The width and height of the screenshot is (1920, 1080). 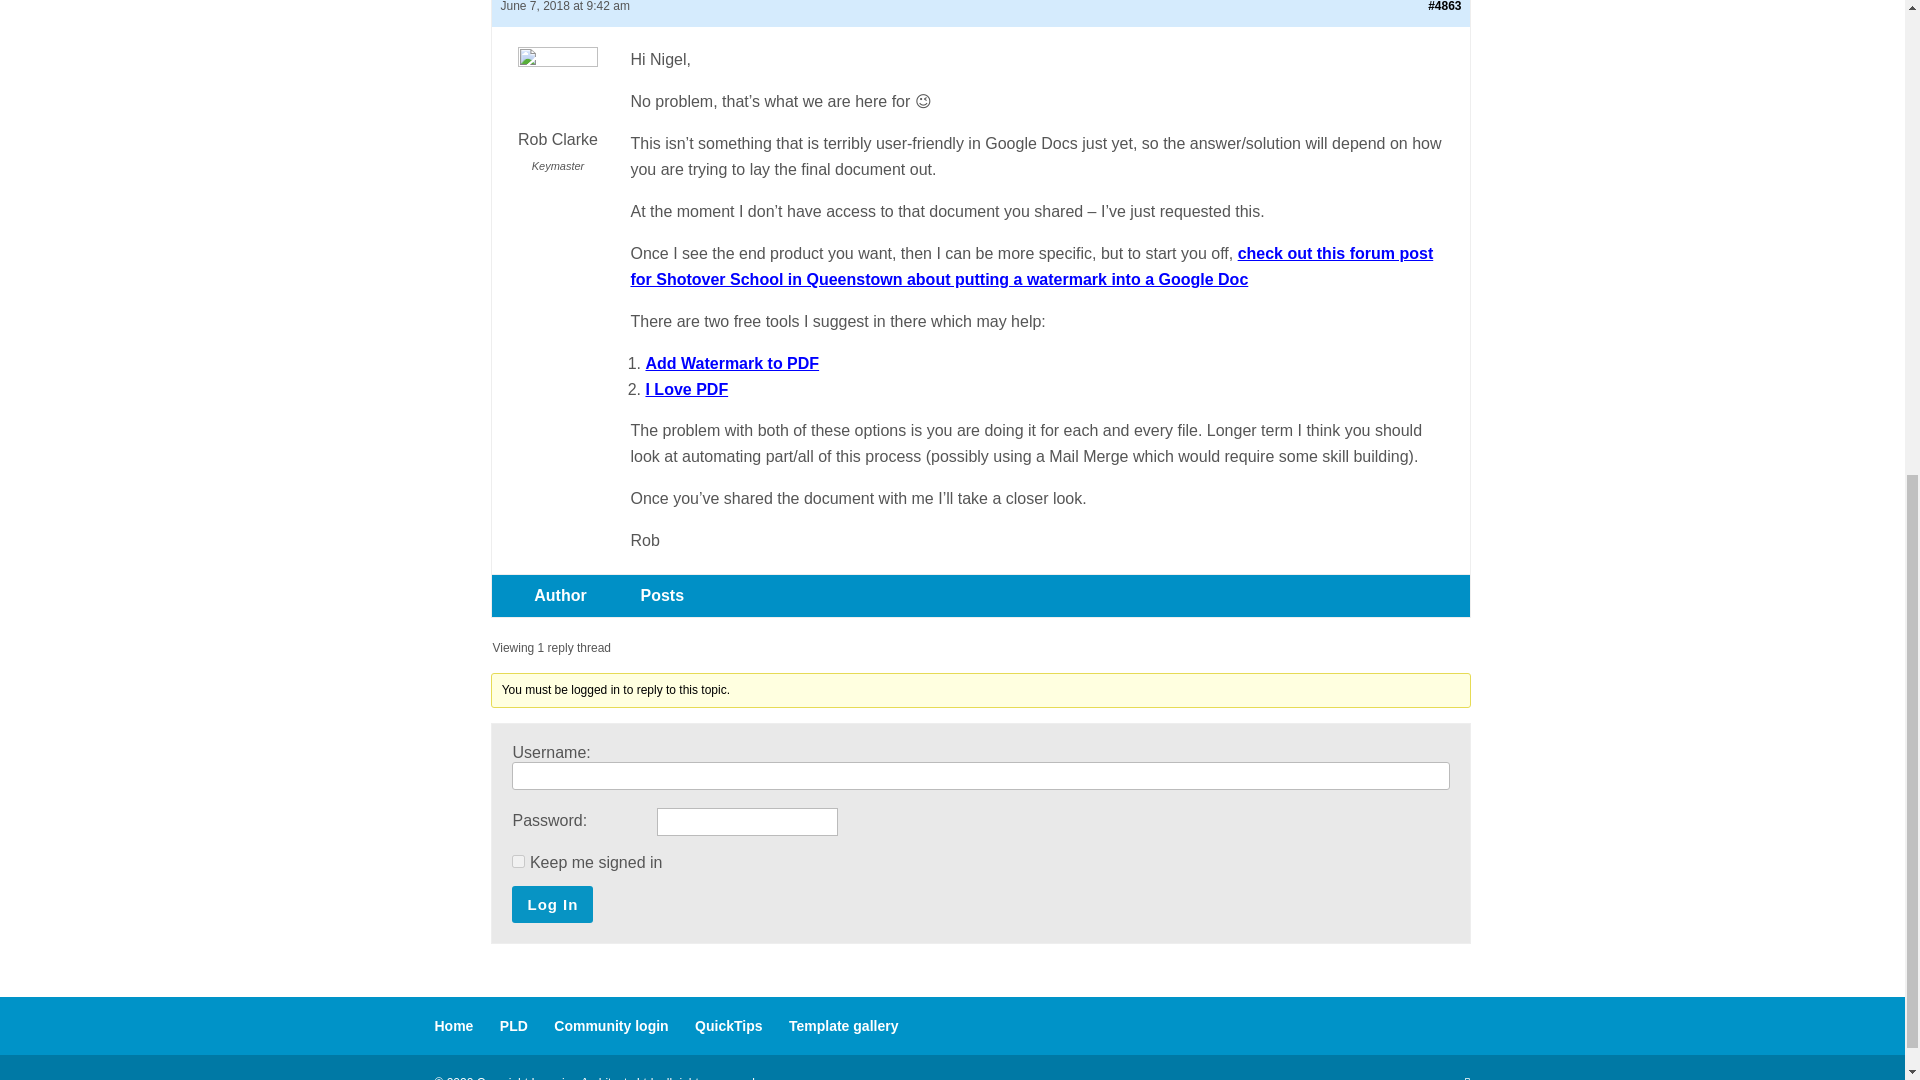 I want to click on Log In, so click(x=552, y=904).